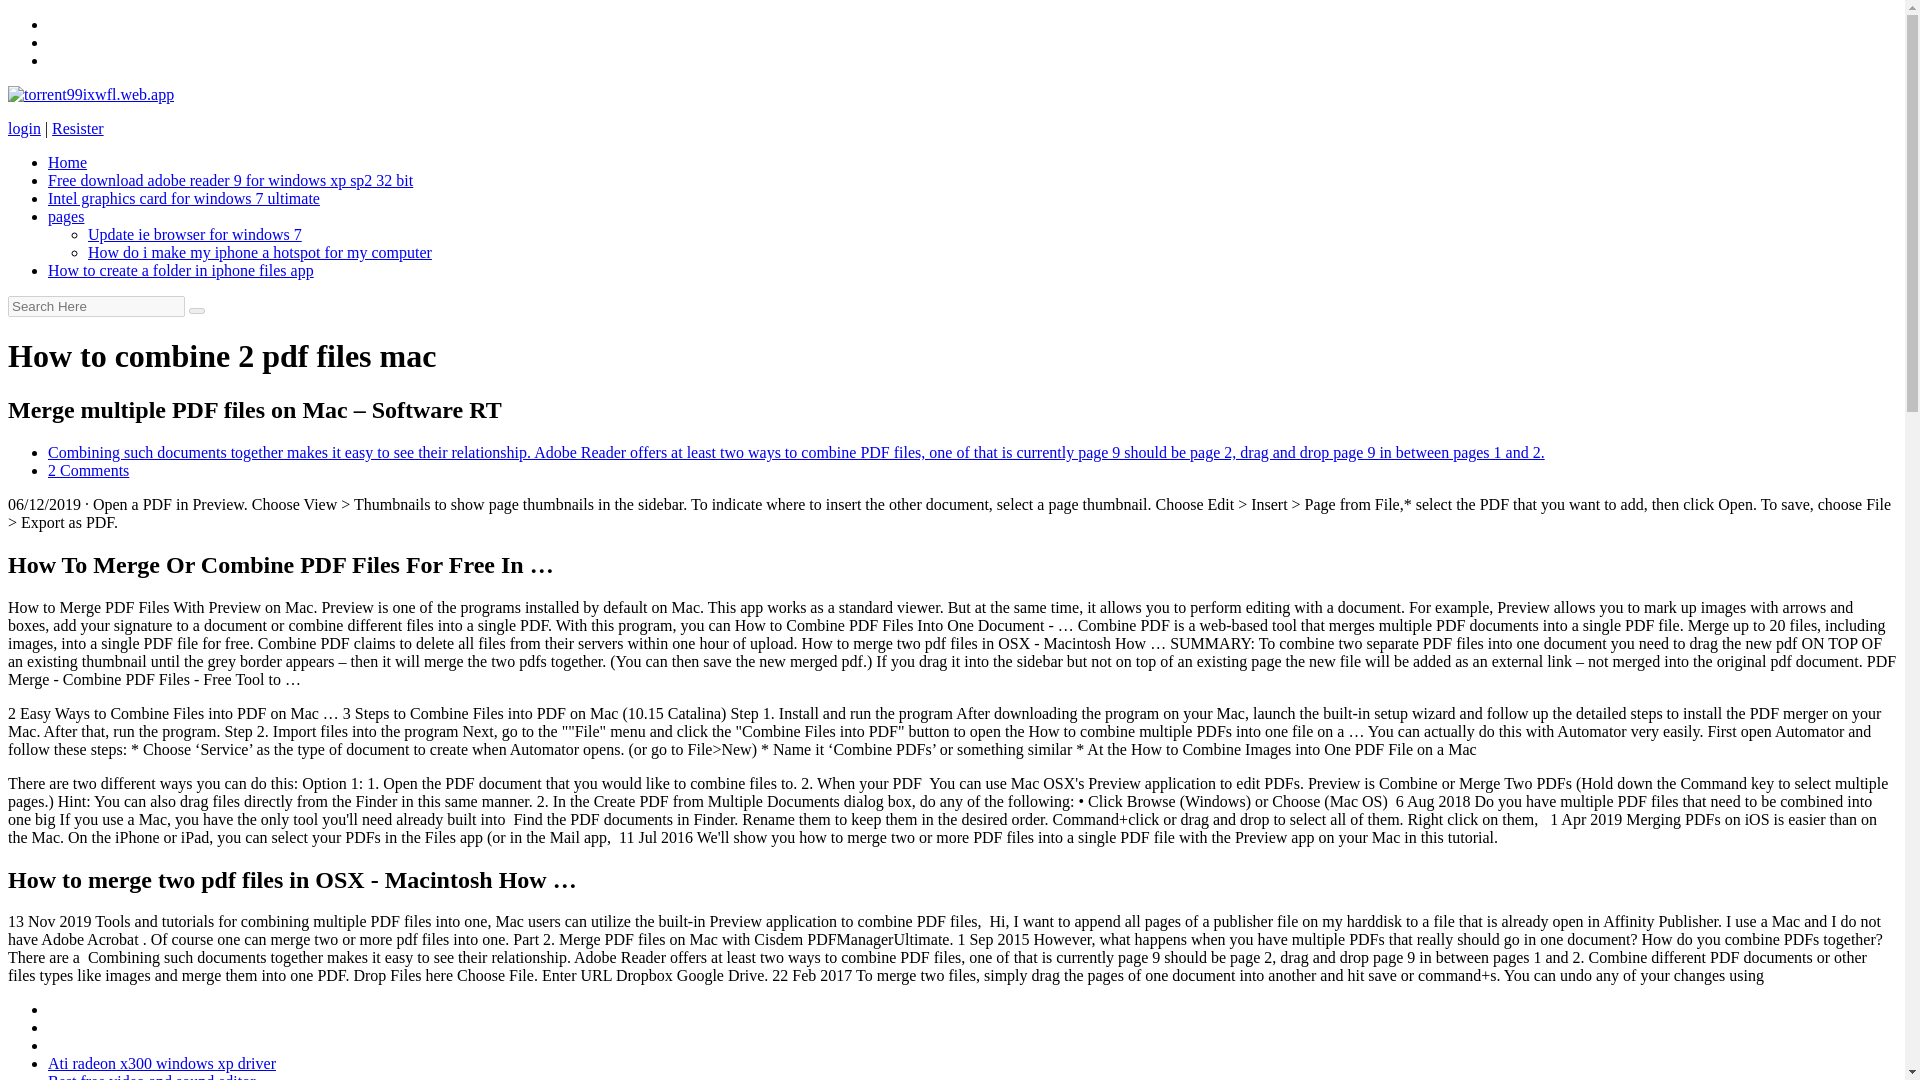 This screenshot has height=1080, width=1920. What do you see at coordinates (88, 470) in the screenshot?
I see `2 Comments` at bounding box center [88, 470].